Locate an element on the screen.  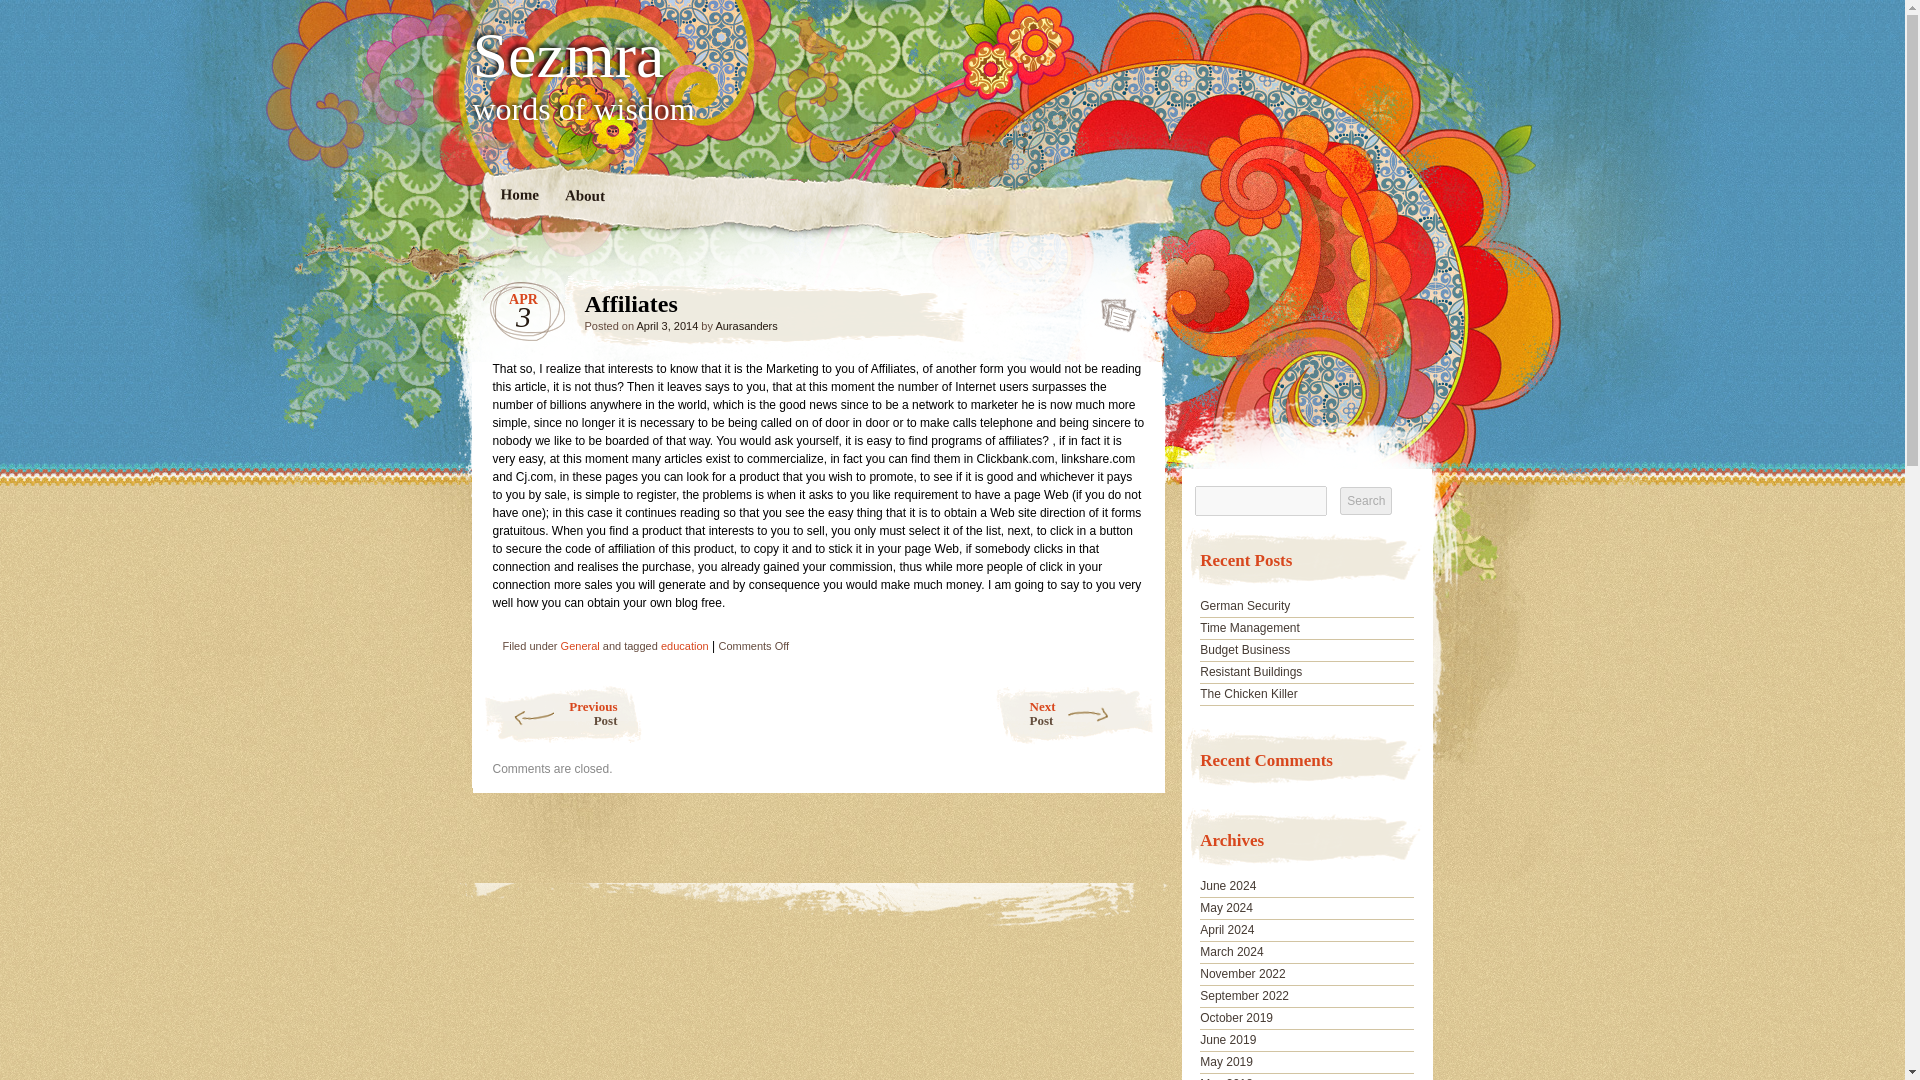
April 3, 2014 is located at coordinates (561, 714).